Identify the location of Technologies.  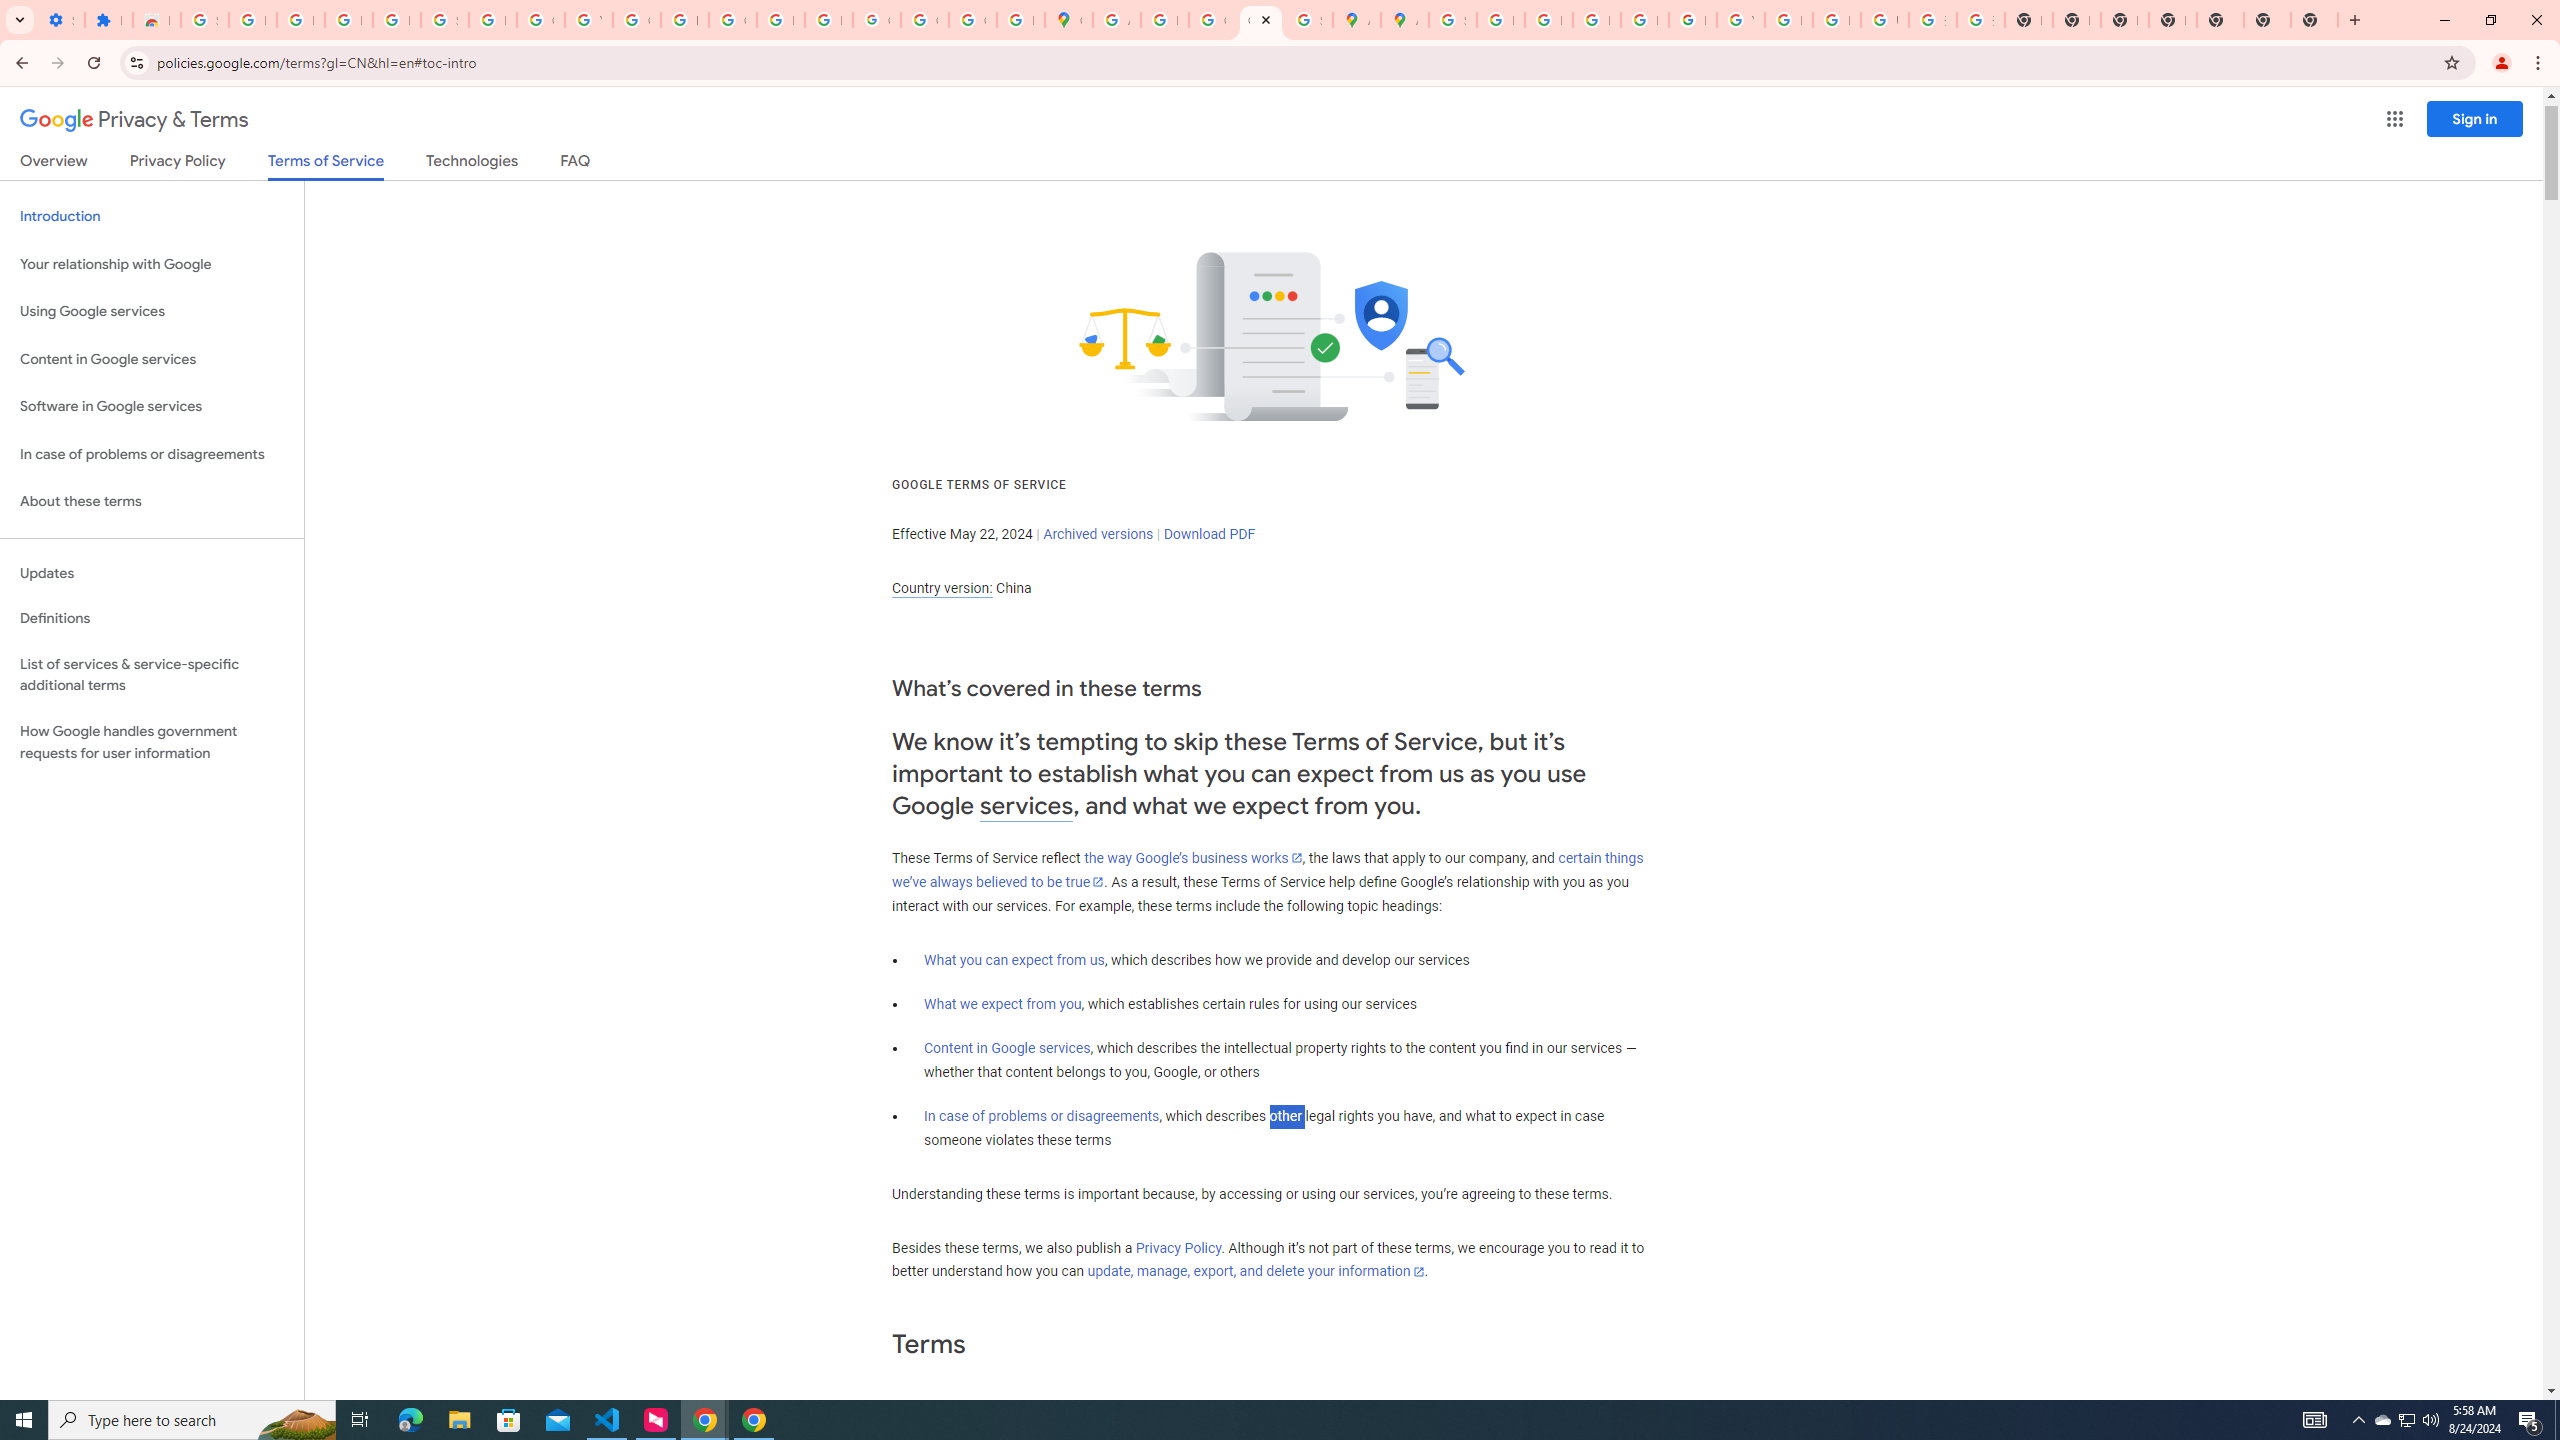
(472, 164).